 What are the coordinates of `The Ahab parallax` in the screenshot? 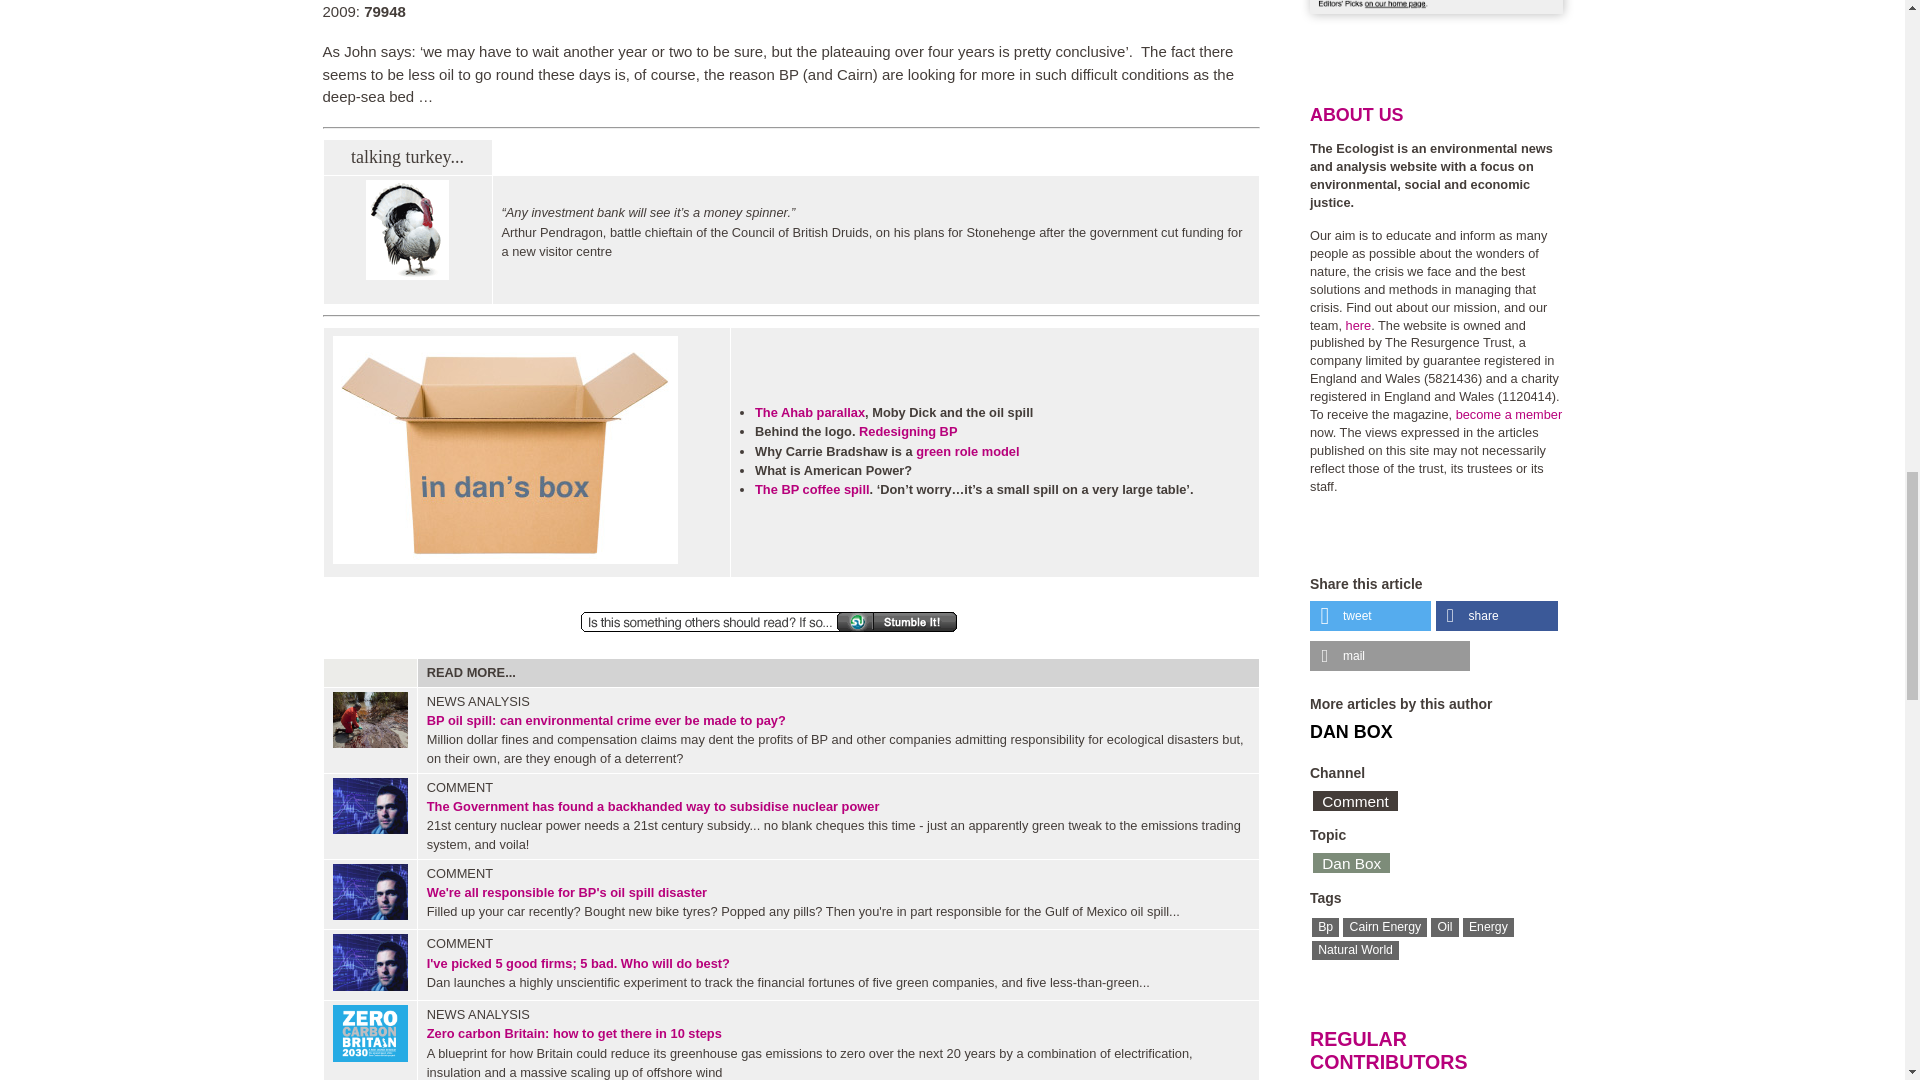 It's located at (810, 412).